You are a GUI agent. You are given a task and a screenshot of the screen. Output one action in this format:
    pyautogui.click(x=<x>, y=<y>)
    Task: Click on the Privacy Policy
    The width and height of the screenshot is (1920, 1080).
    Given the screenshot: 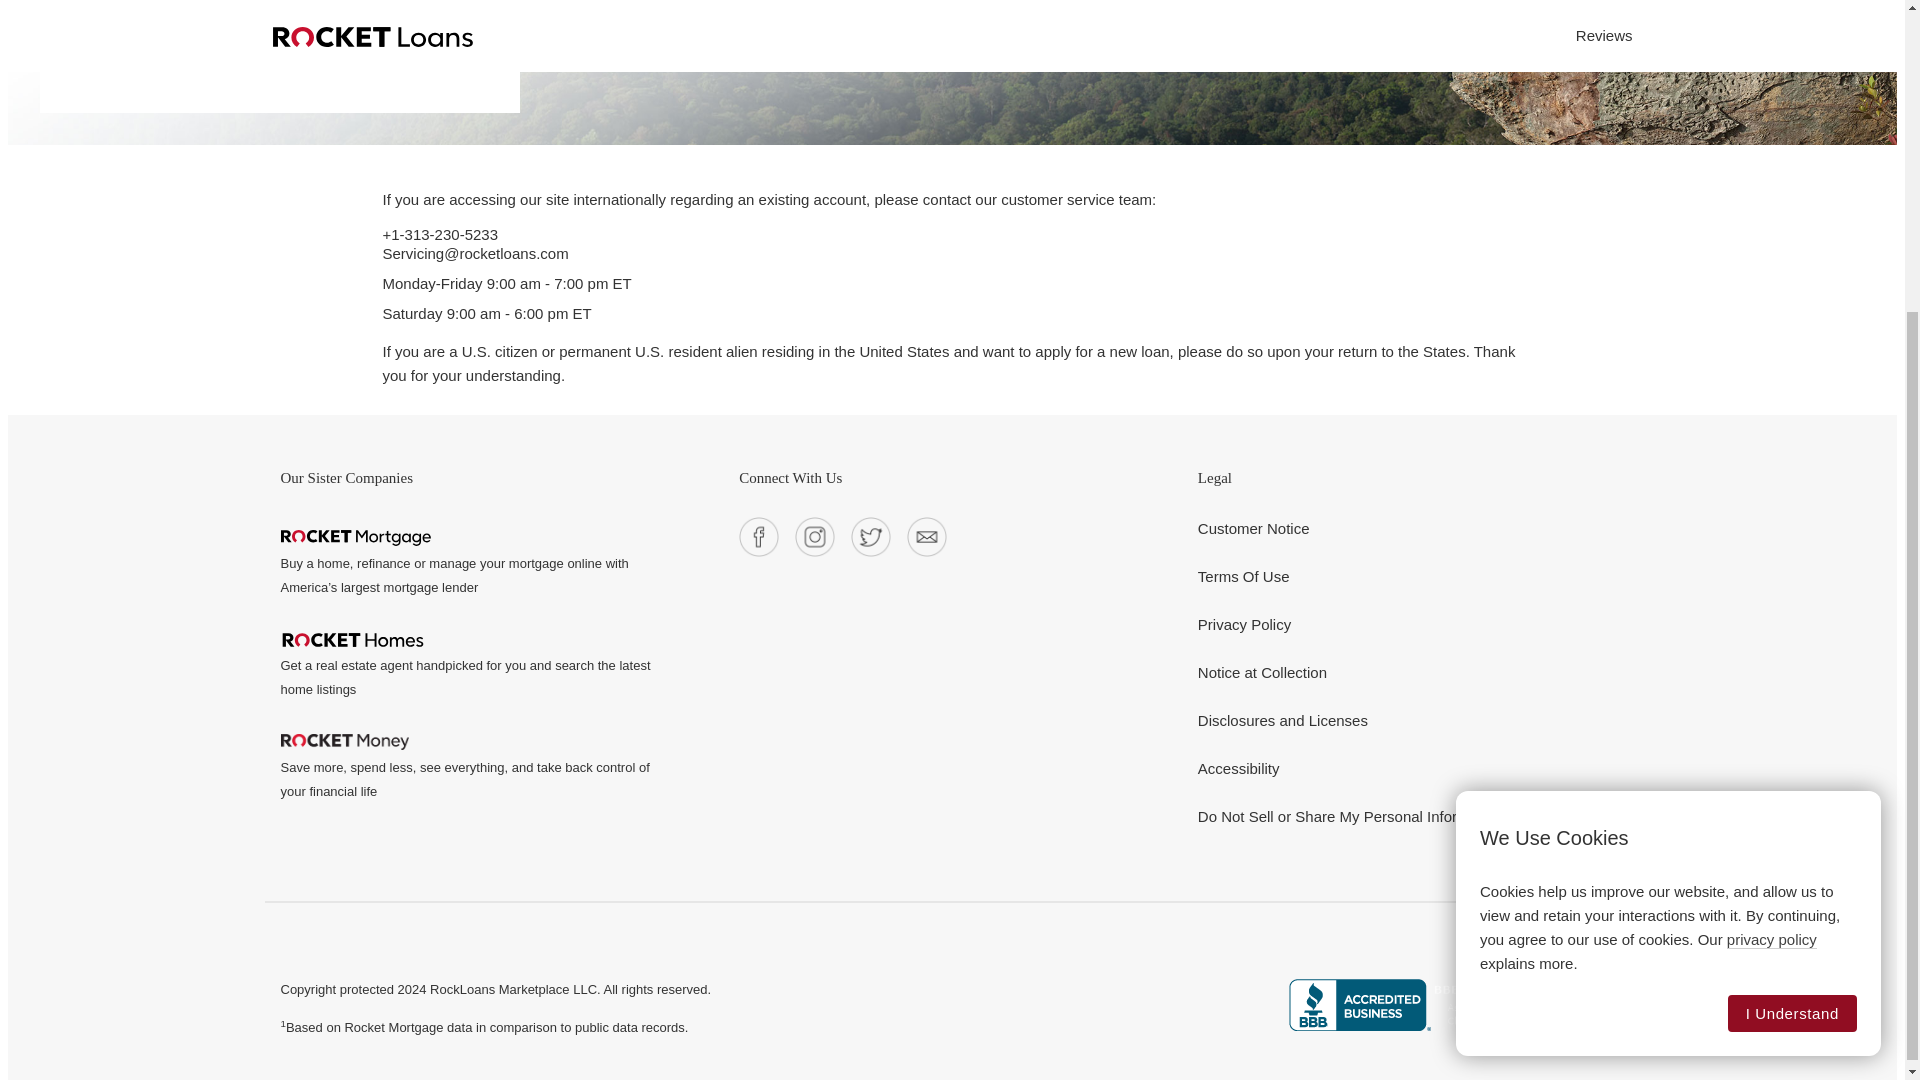 What is the action you would take?
    pyautogui.click(x=1244, y=624)
    